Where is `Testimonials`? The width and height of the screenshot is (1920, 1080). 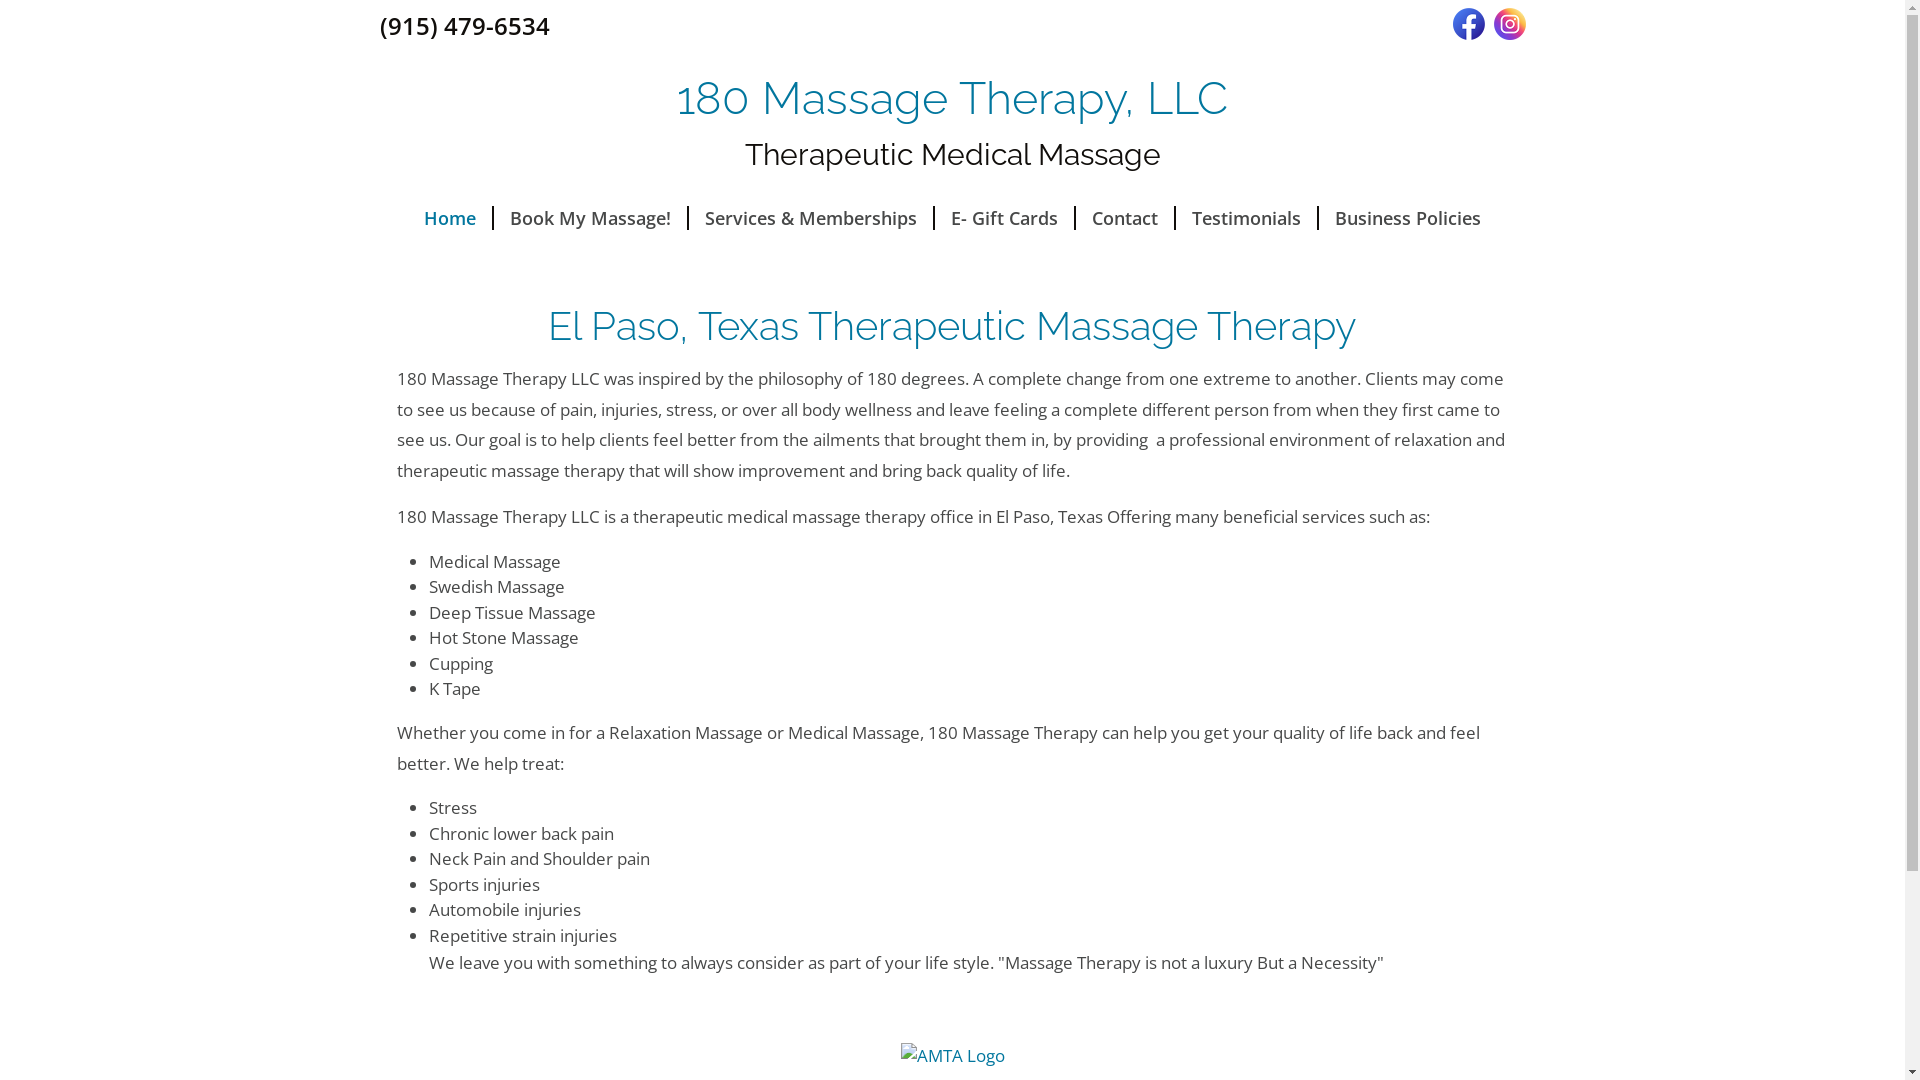
Testimonials is located at coordinates (1248, 218).